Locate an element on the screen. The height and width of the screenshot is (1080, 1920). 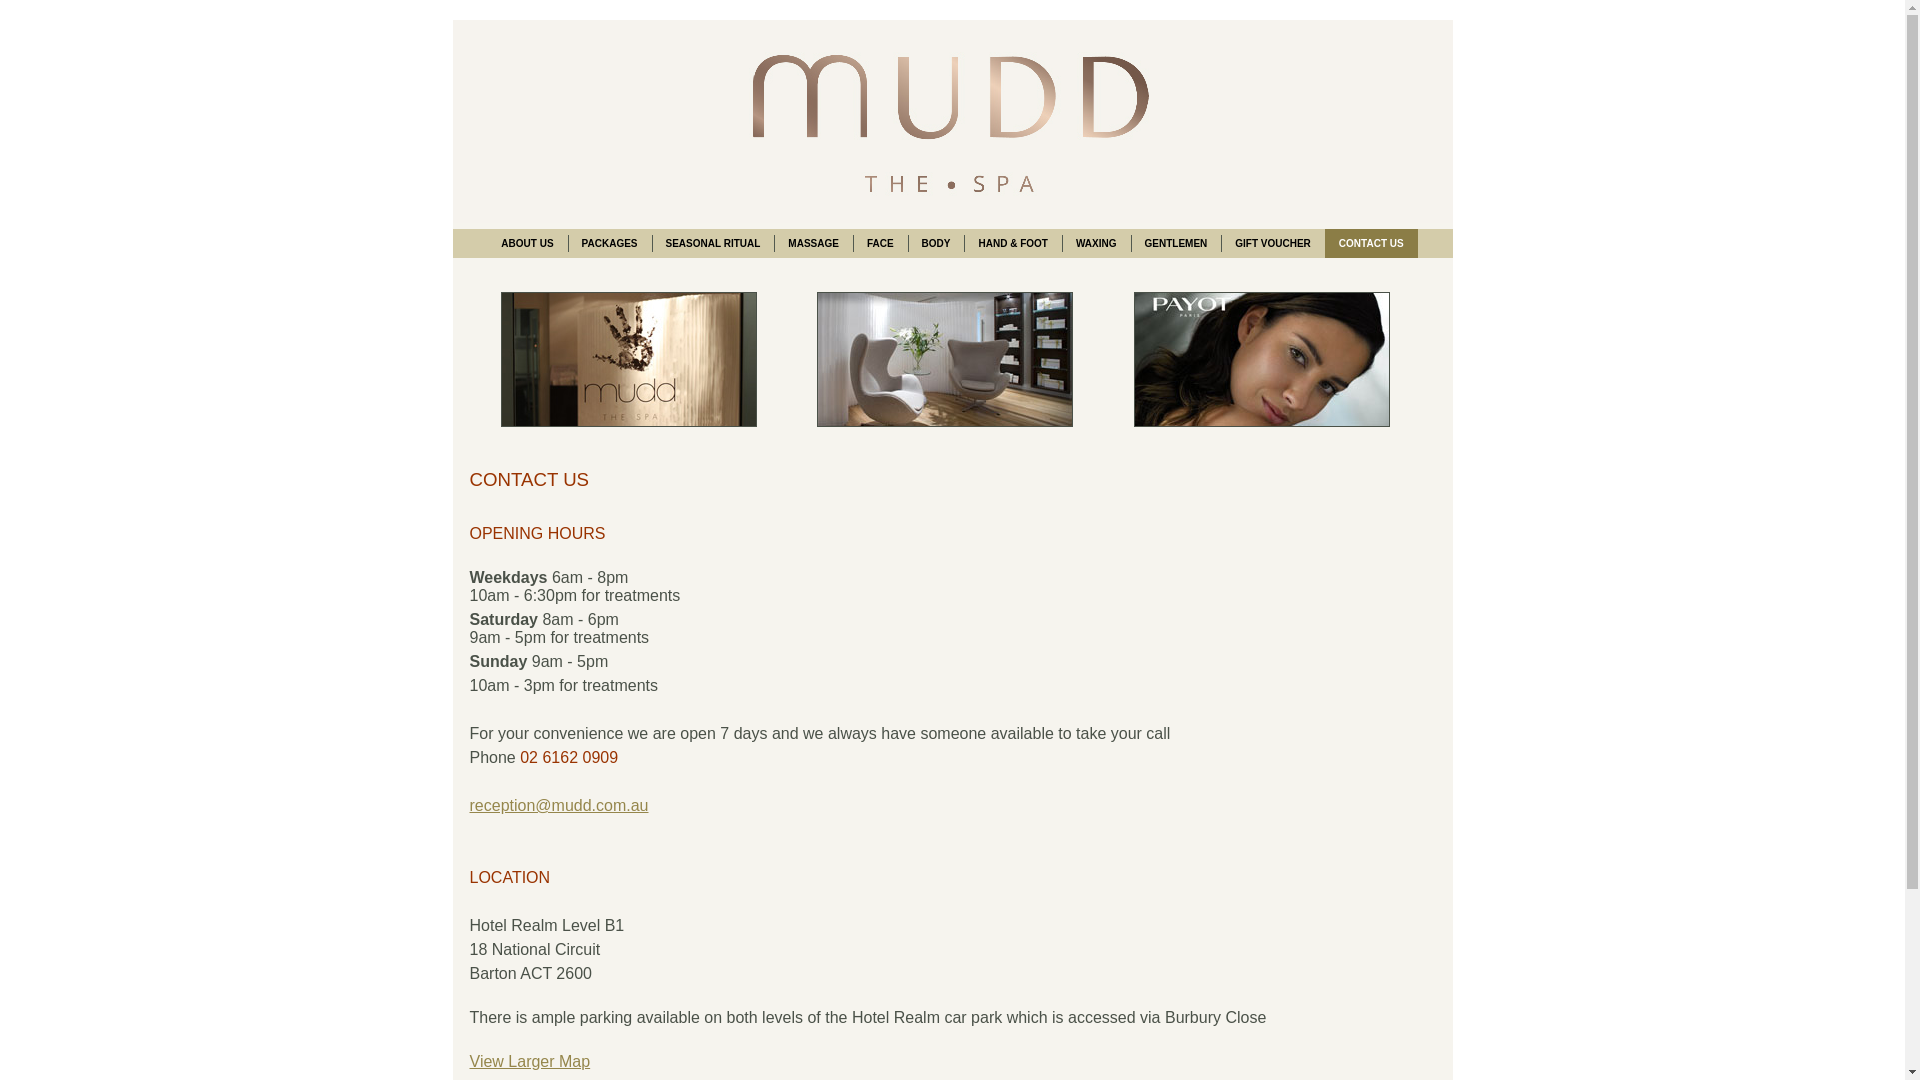
ABOUT US is located at coordinates (527, 244).